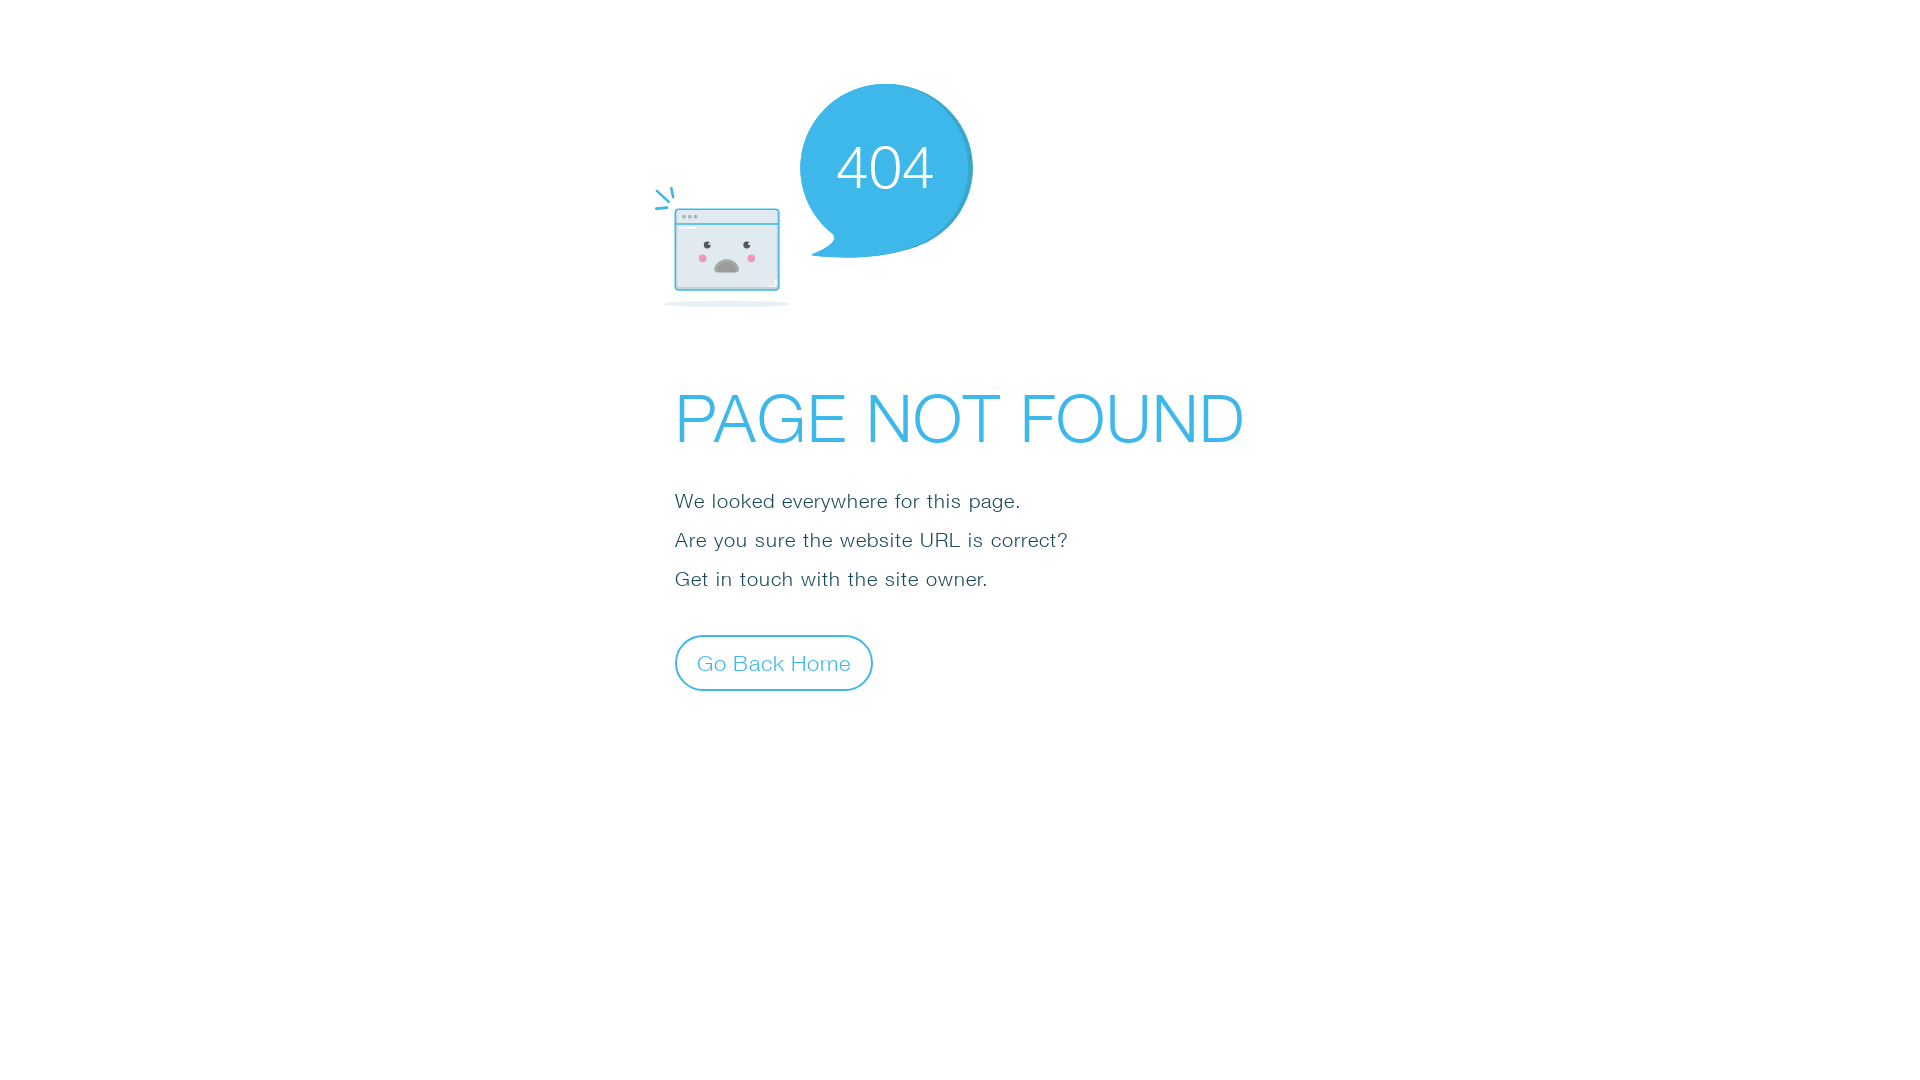 The width and height of the screenshot is (1920, 1080). What do you see at coordinates (774, 662) in the screenshot?
I see `Go Back Home` at bounding box center [774, 662].